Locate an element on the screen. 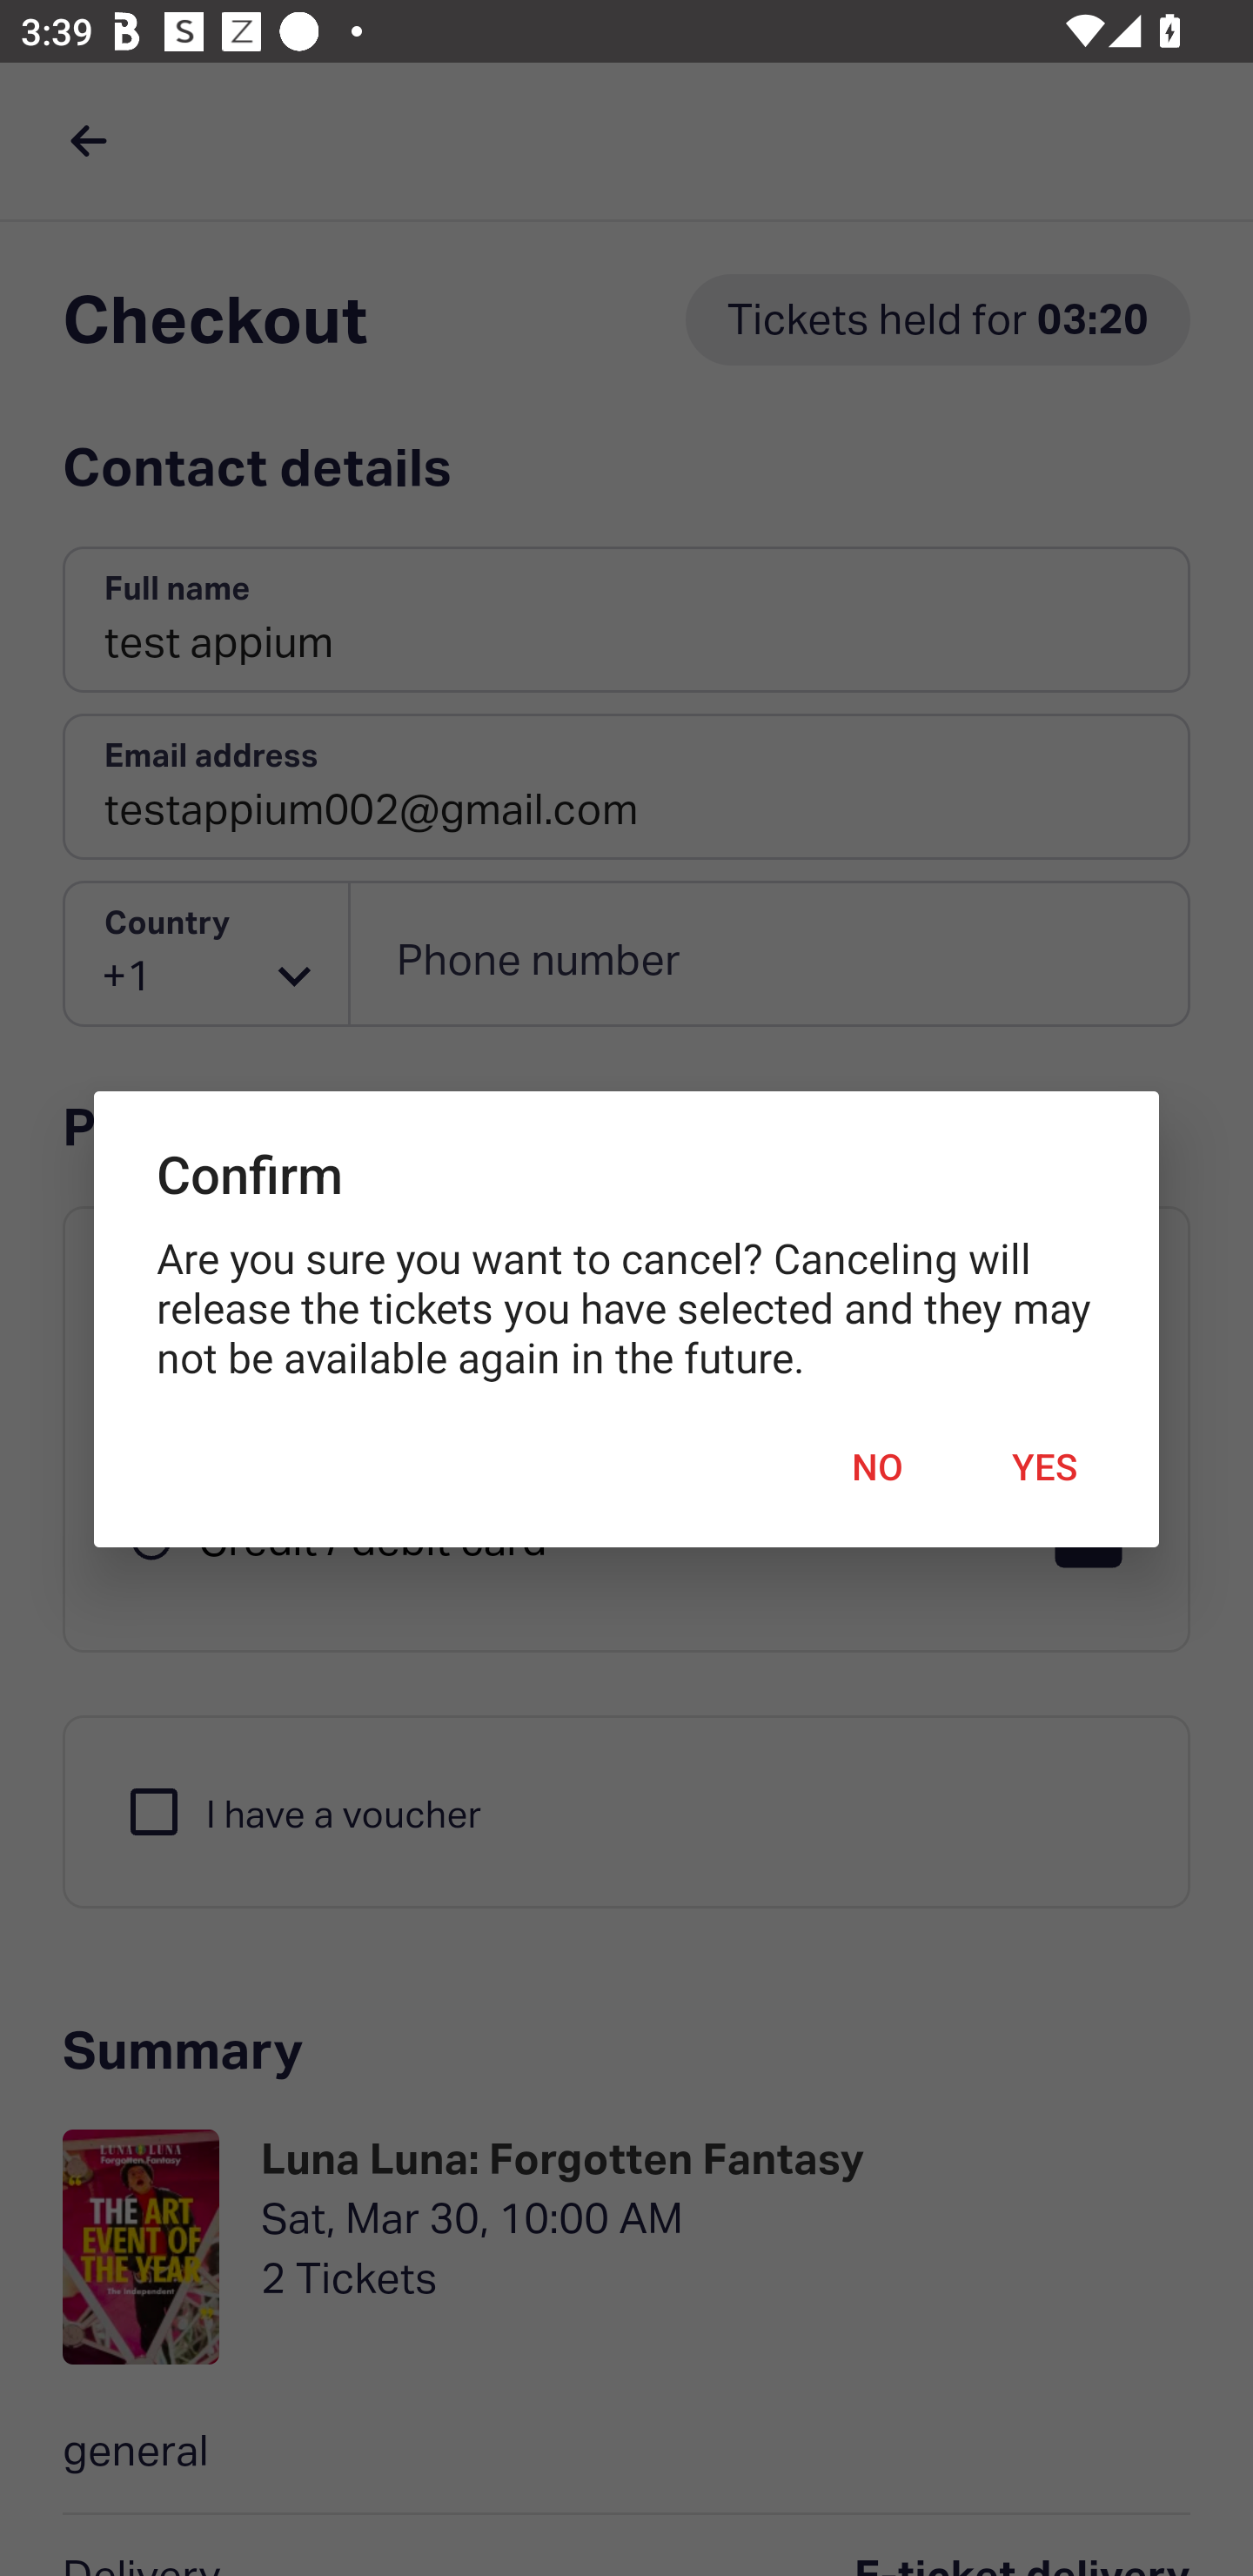 This screenshot has height=2576, width=1253. NO is located at coordinates (877, 1467).